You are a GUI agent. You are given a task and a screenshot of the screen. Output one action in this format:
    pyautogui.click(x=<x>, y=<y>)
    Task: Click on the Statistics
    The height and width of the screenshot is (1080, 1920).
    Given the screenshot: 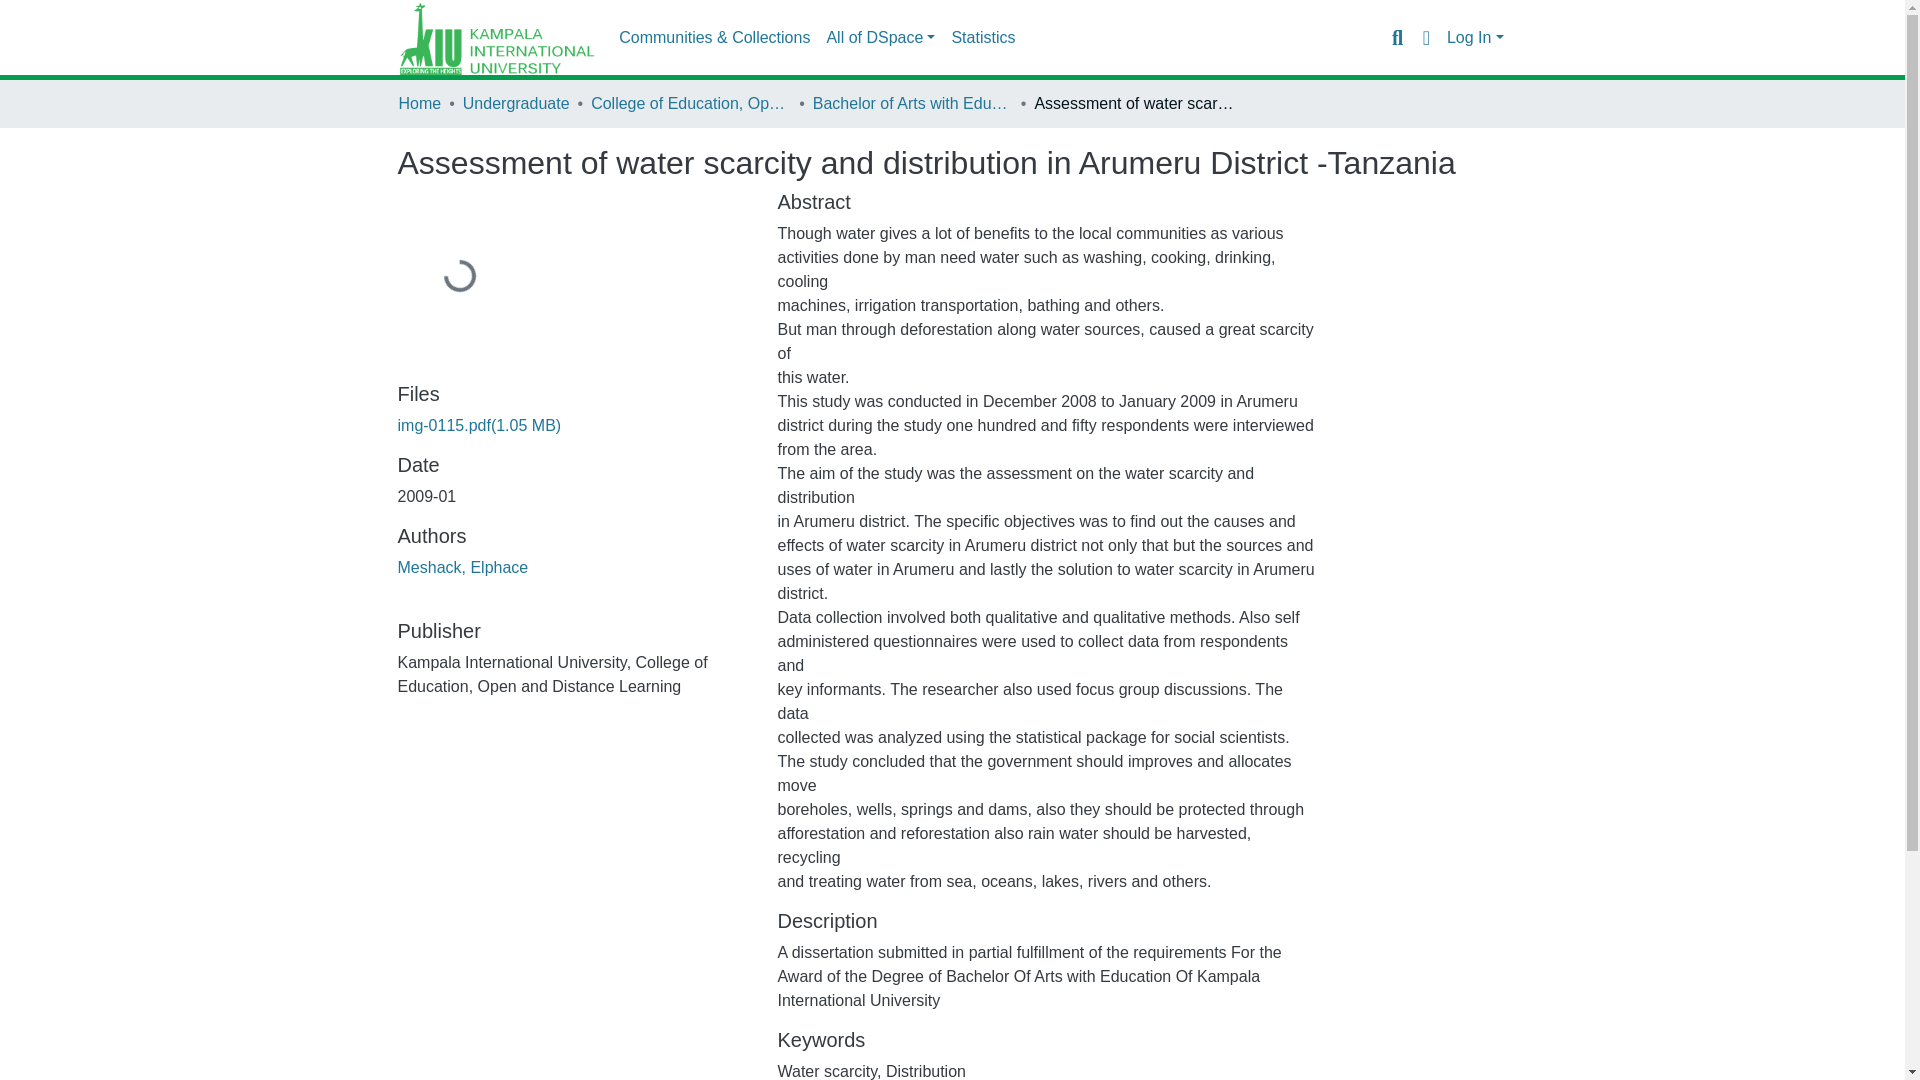 What is the action you would take?
    pyautogui.click(x=982, y=38)
    